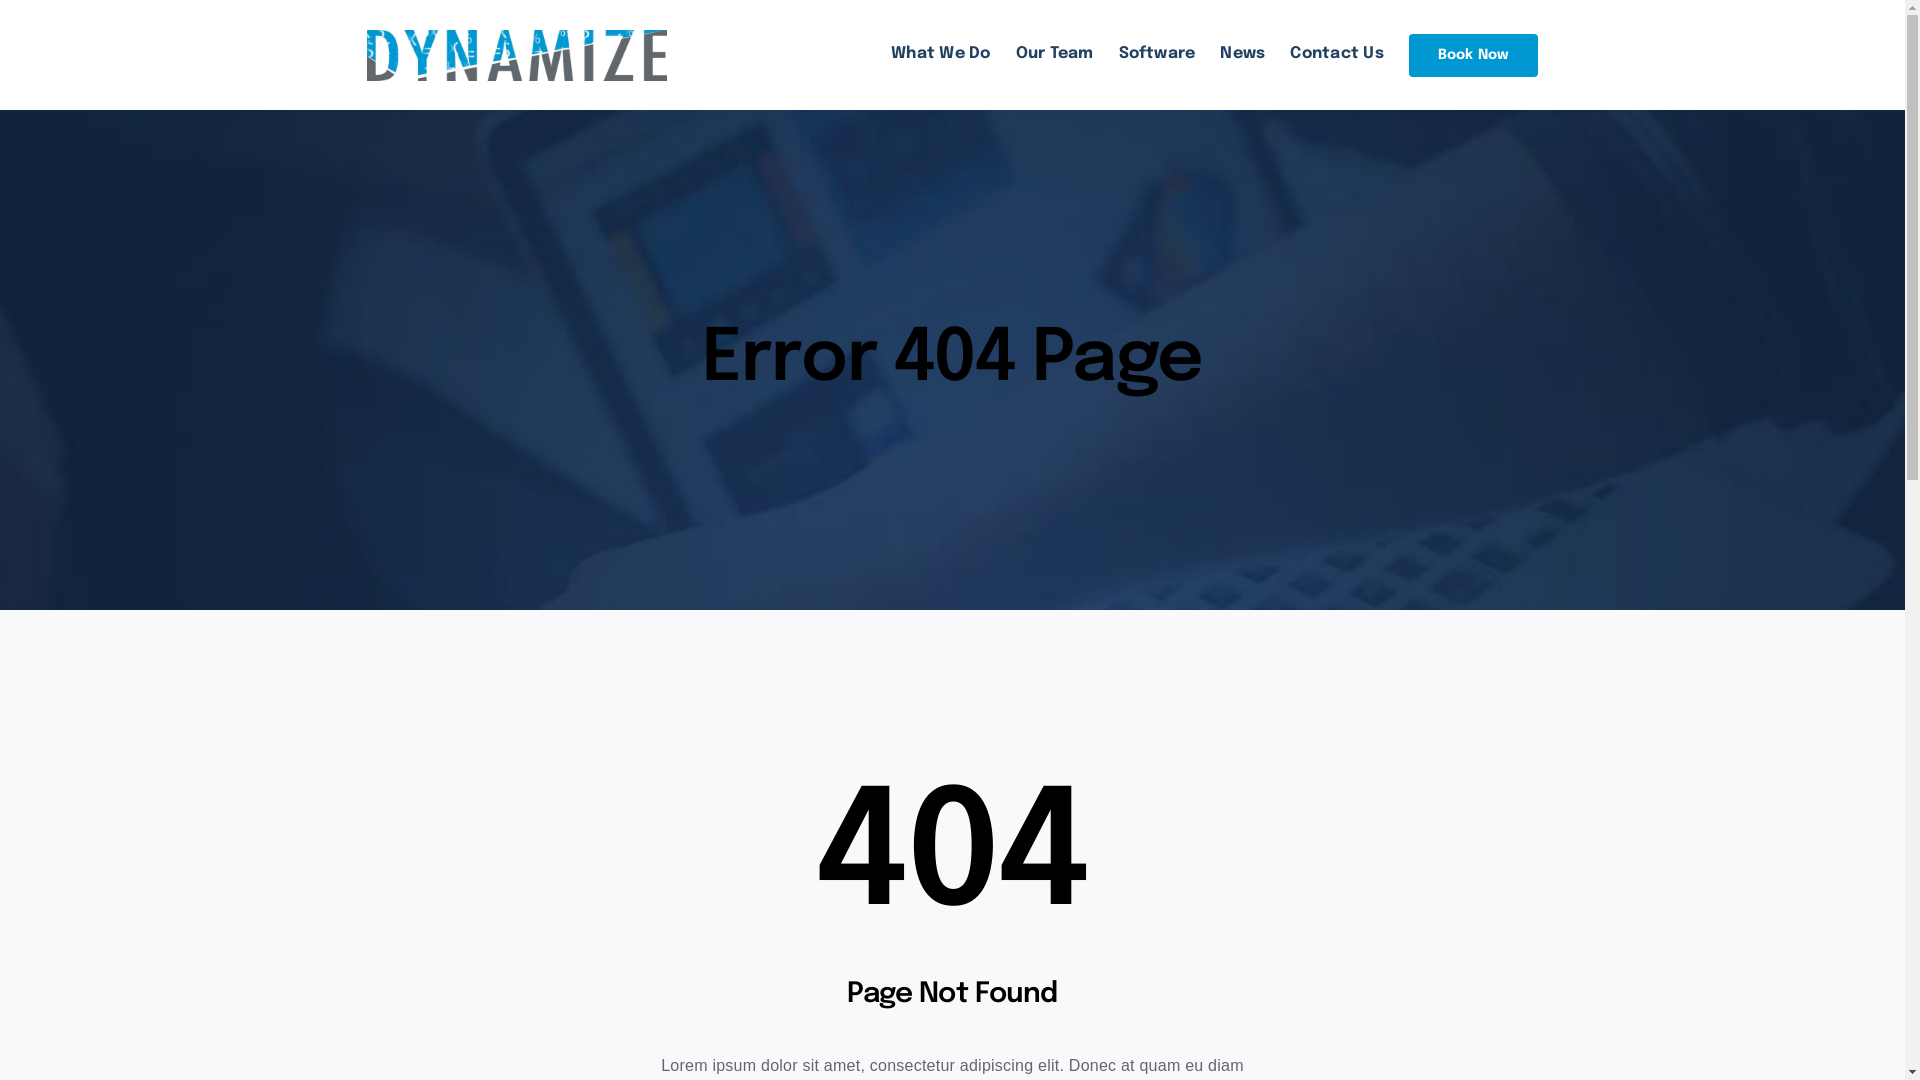 Image resolution: width=1920 pixels, height=1080 pixels. Describe the element at coordinates (1158, 54) in the screenshot. I see `Software` at that location.